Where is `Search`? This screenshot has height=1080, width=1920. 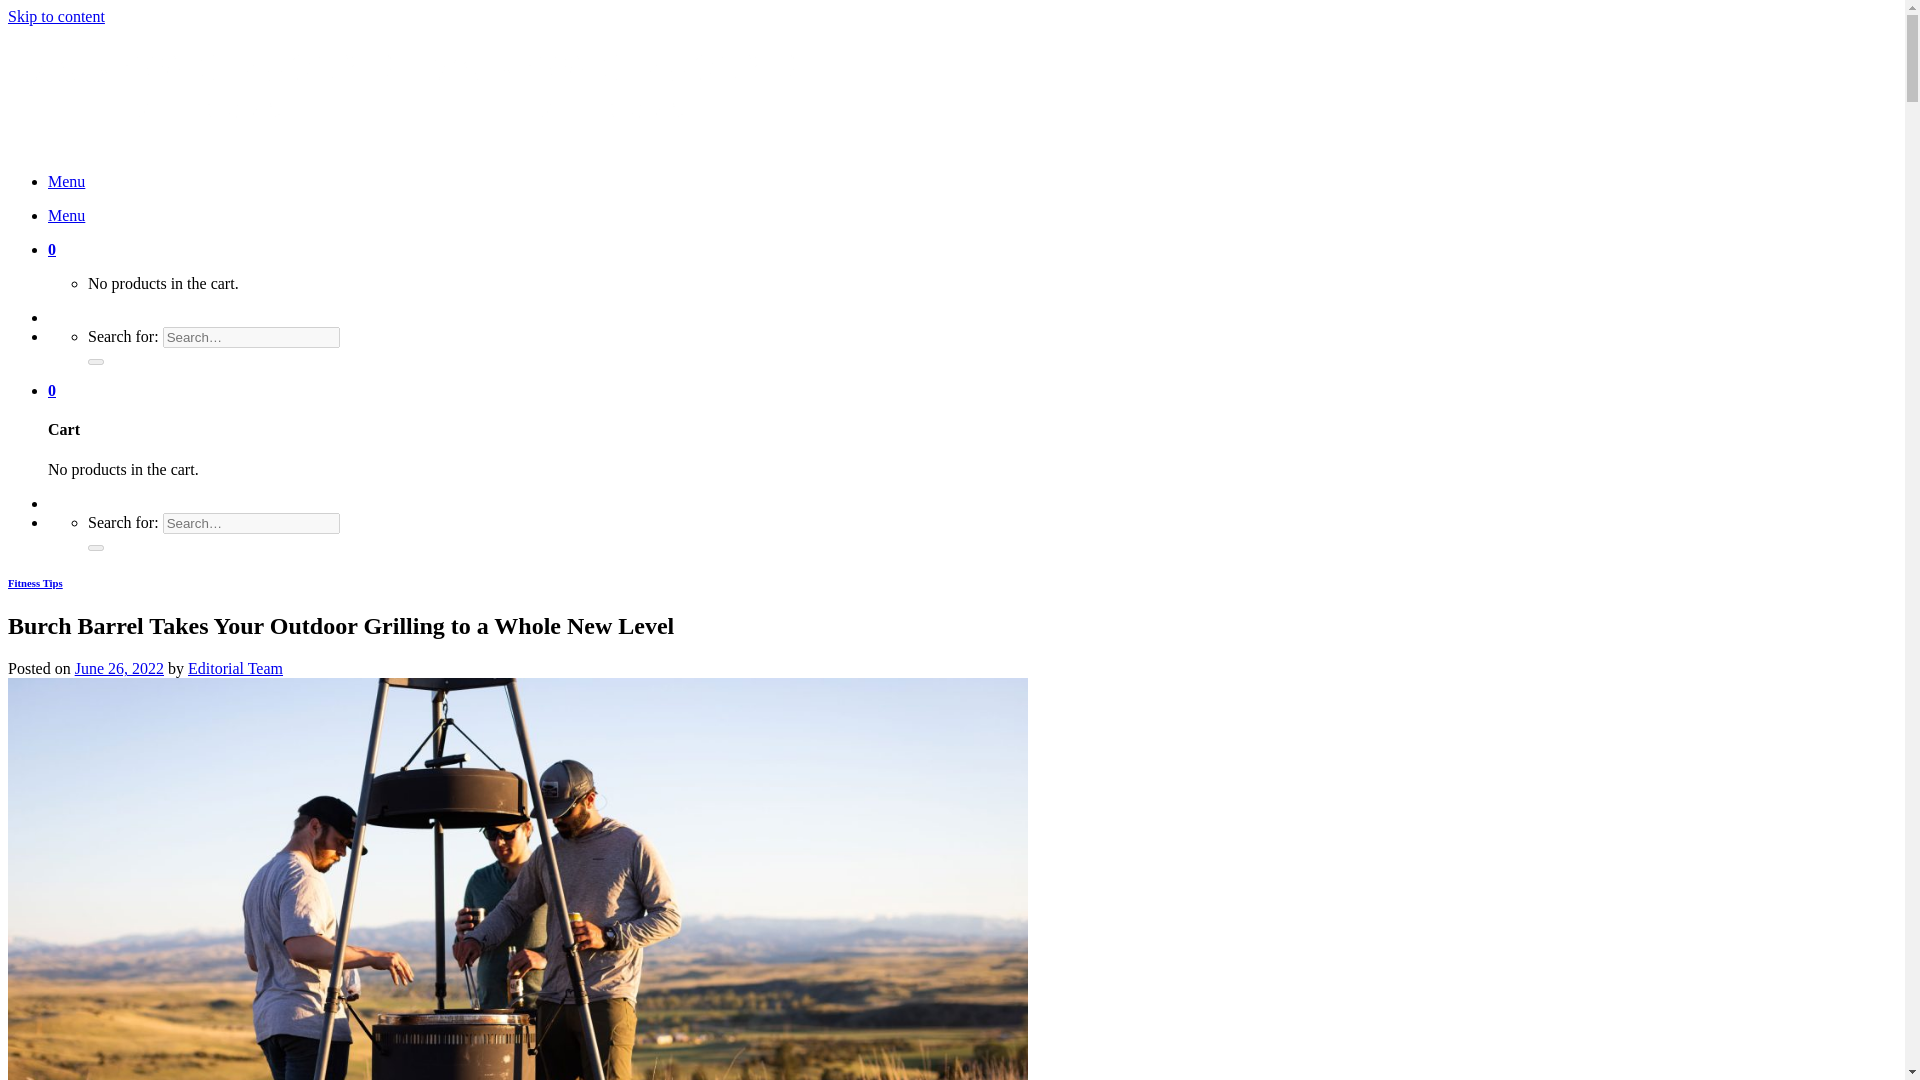 Search is located at coordinates (96, 362).